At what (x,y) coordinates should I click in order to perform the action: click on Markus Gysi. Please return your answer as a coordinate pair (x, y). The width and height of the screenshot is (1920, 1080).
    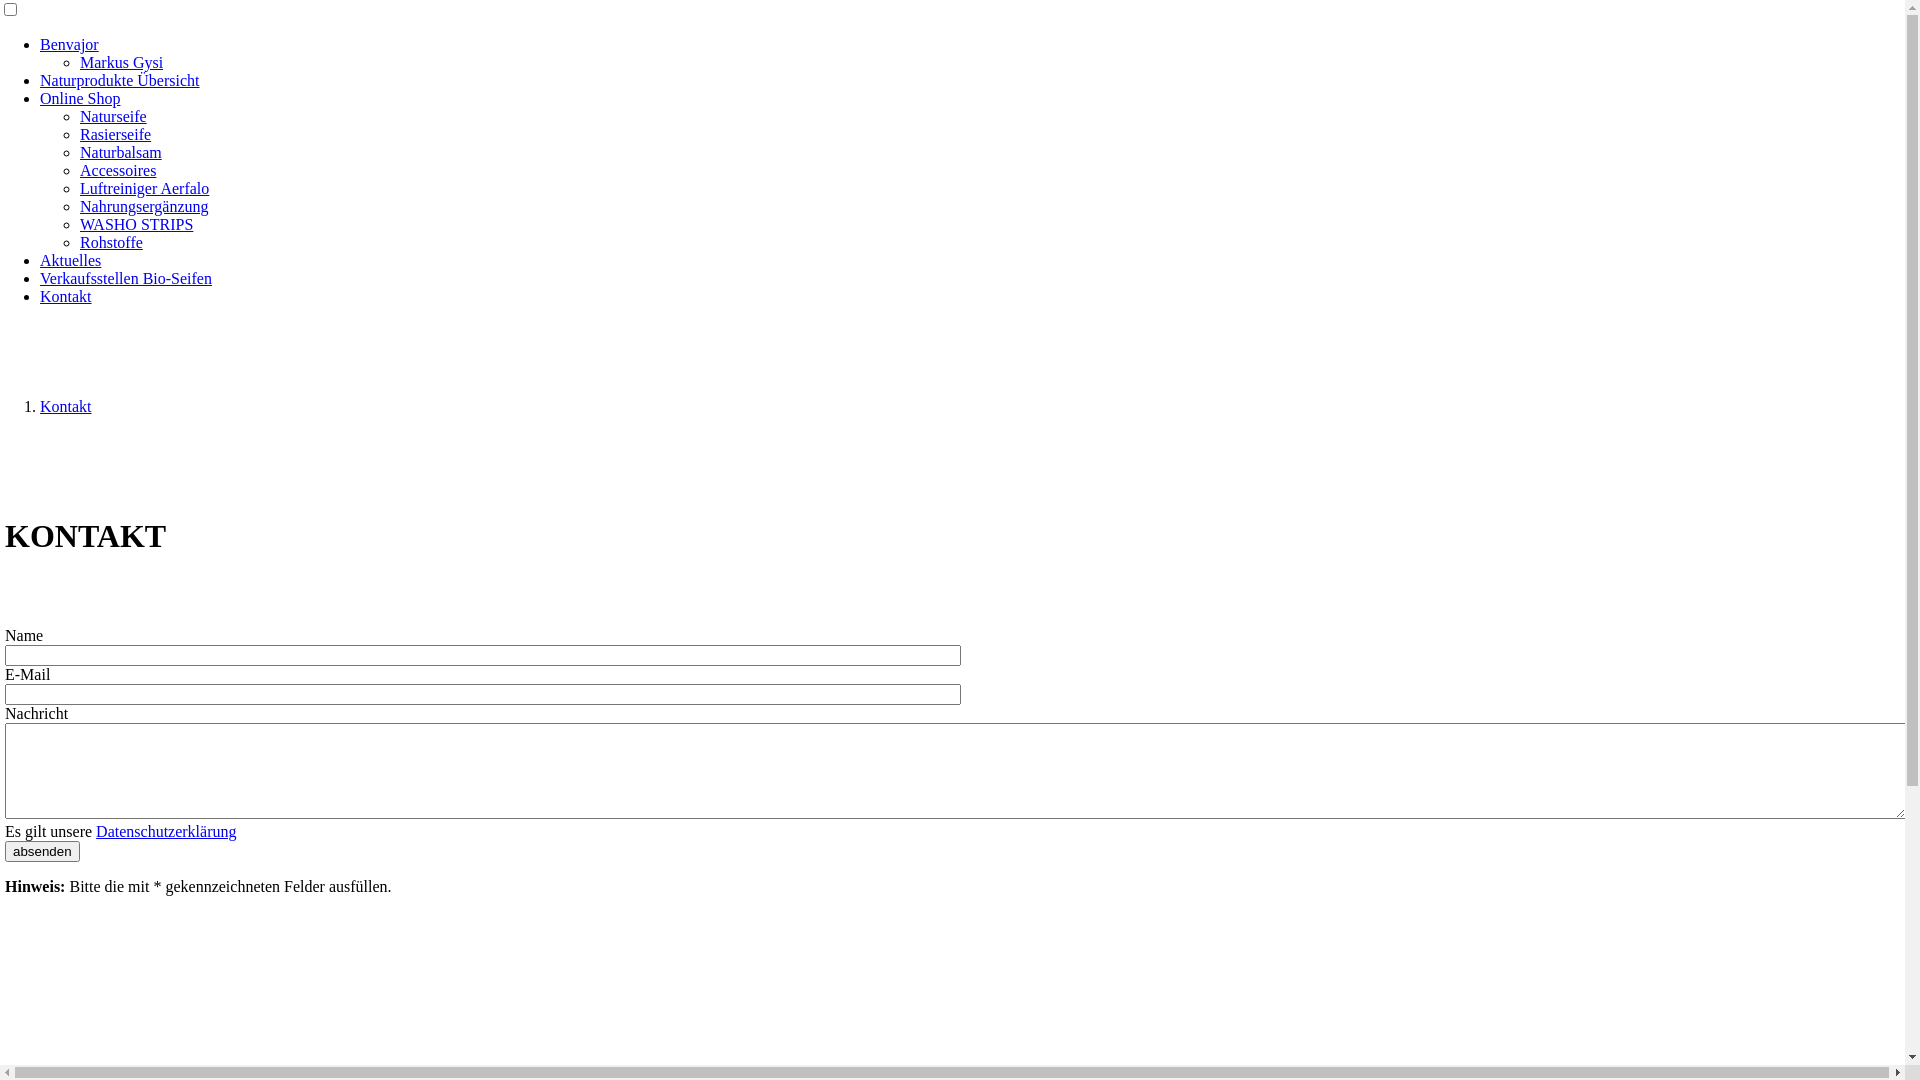
    Looking at the image, I should click on (122, 62).